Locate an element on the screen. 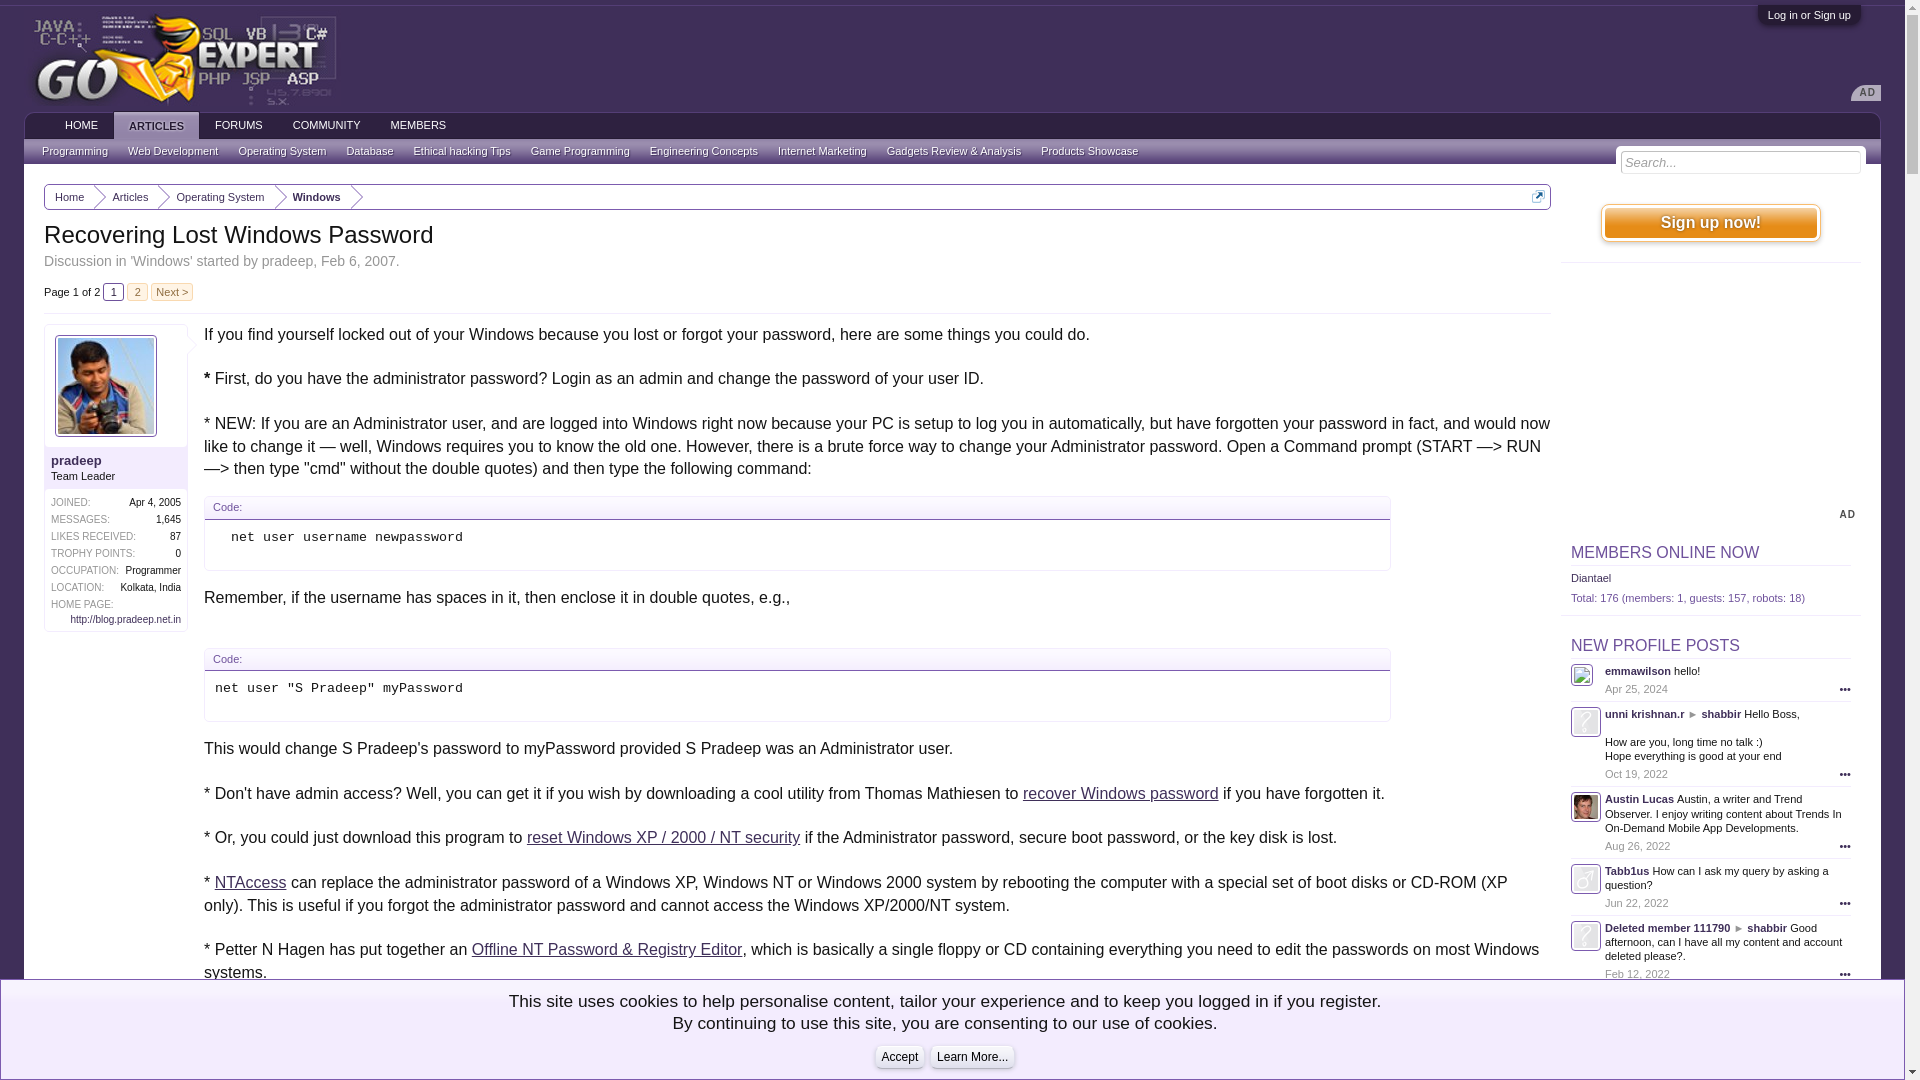 This screenshot has height=1080, width=1920. Permalink is located at coordinates (1524, 1069).